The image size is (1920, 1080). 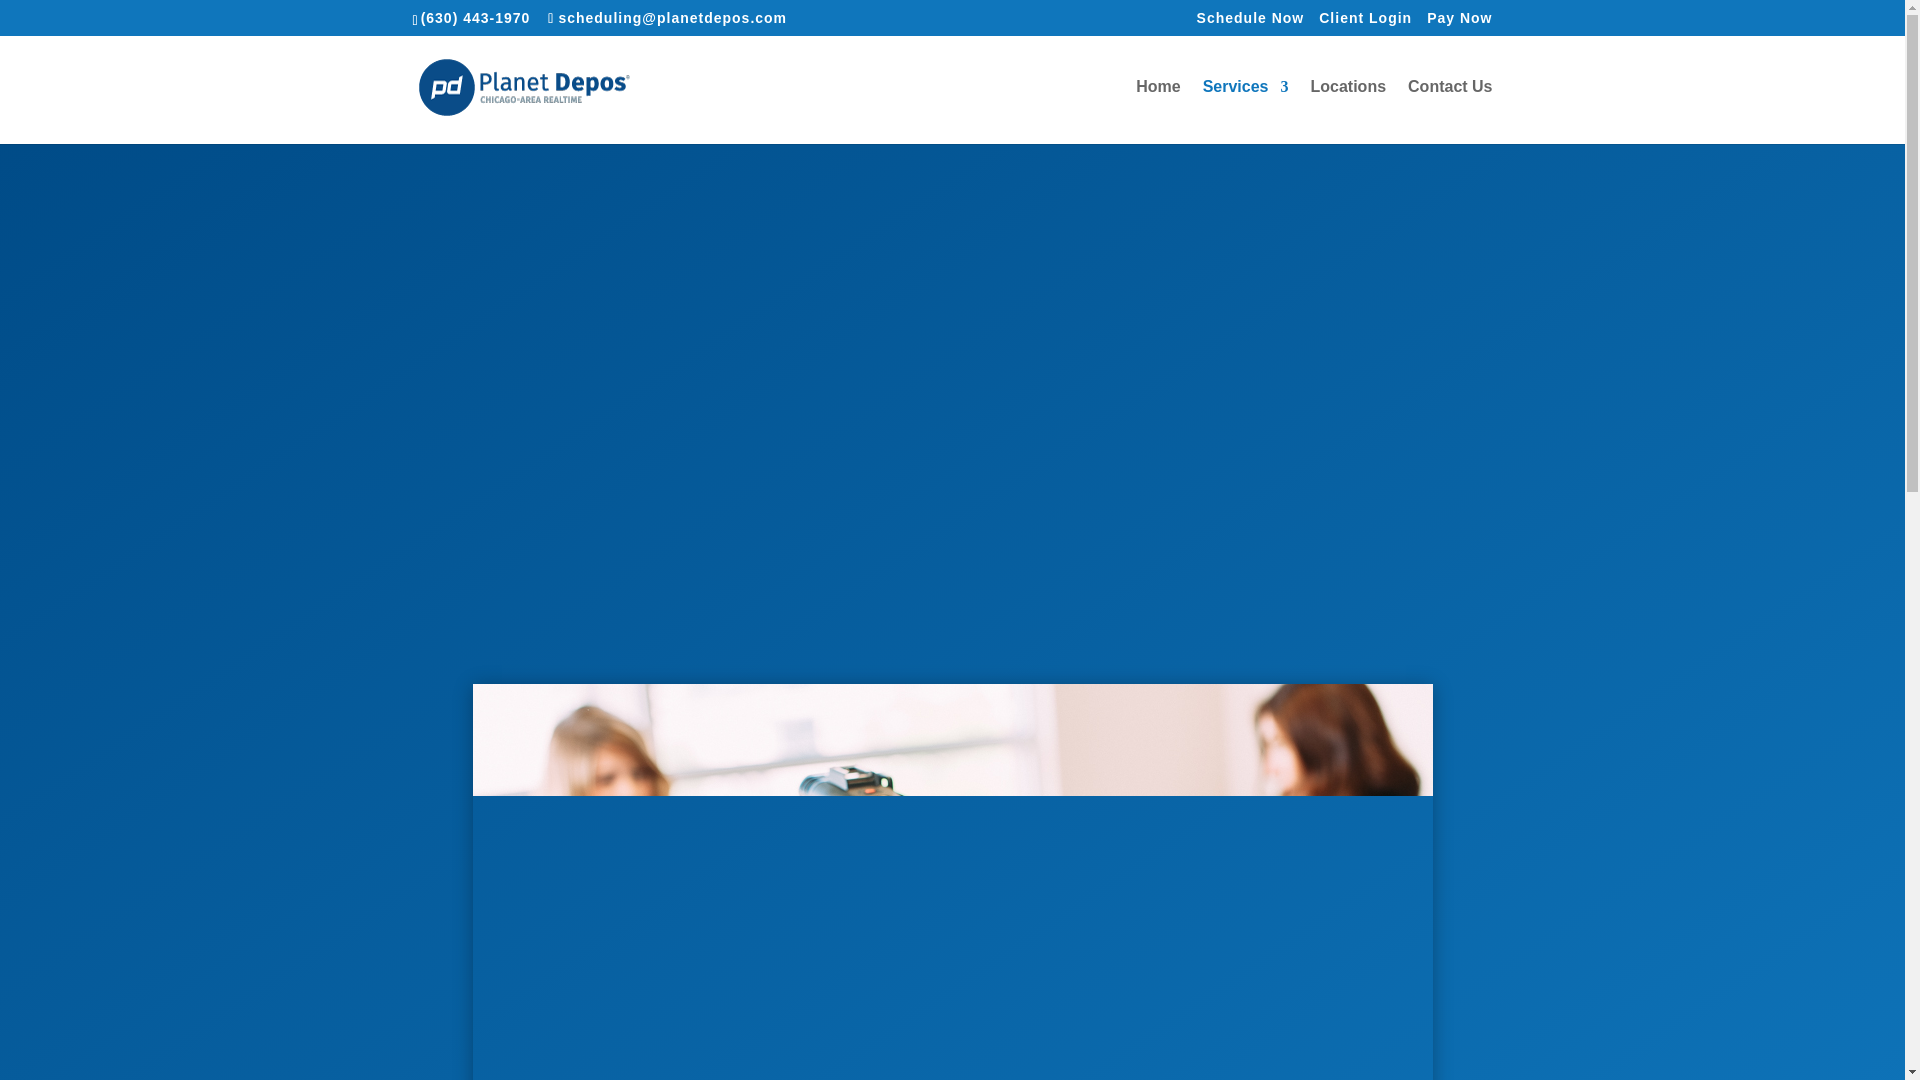 I want to click on Client Login, so click(x=1365, y=22).